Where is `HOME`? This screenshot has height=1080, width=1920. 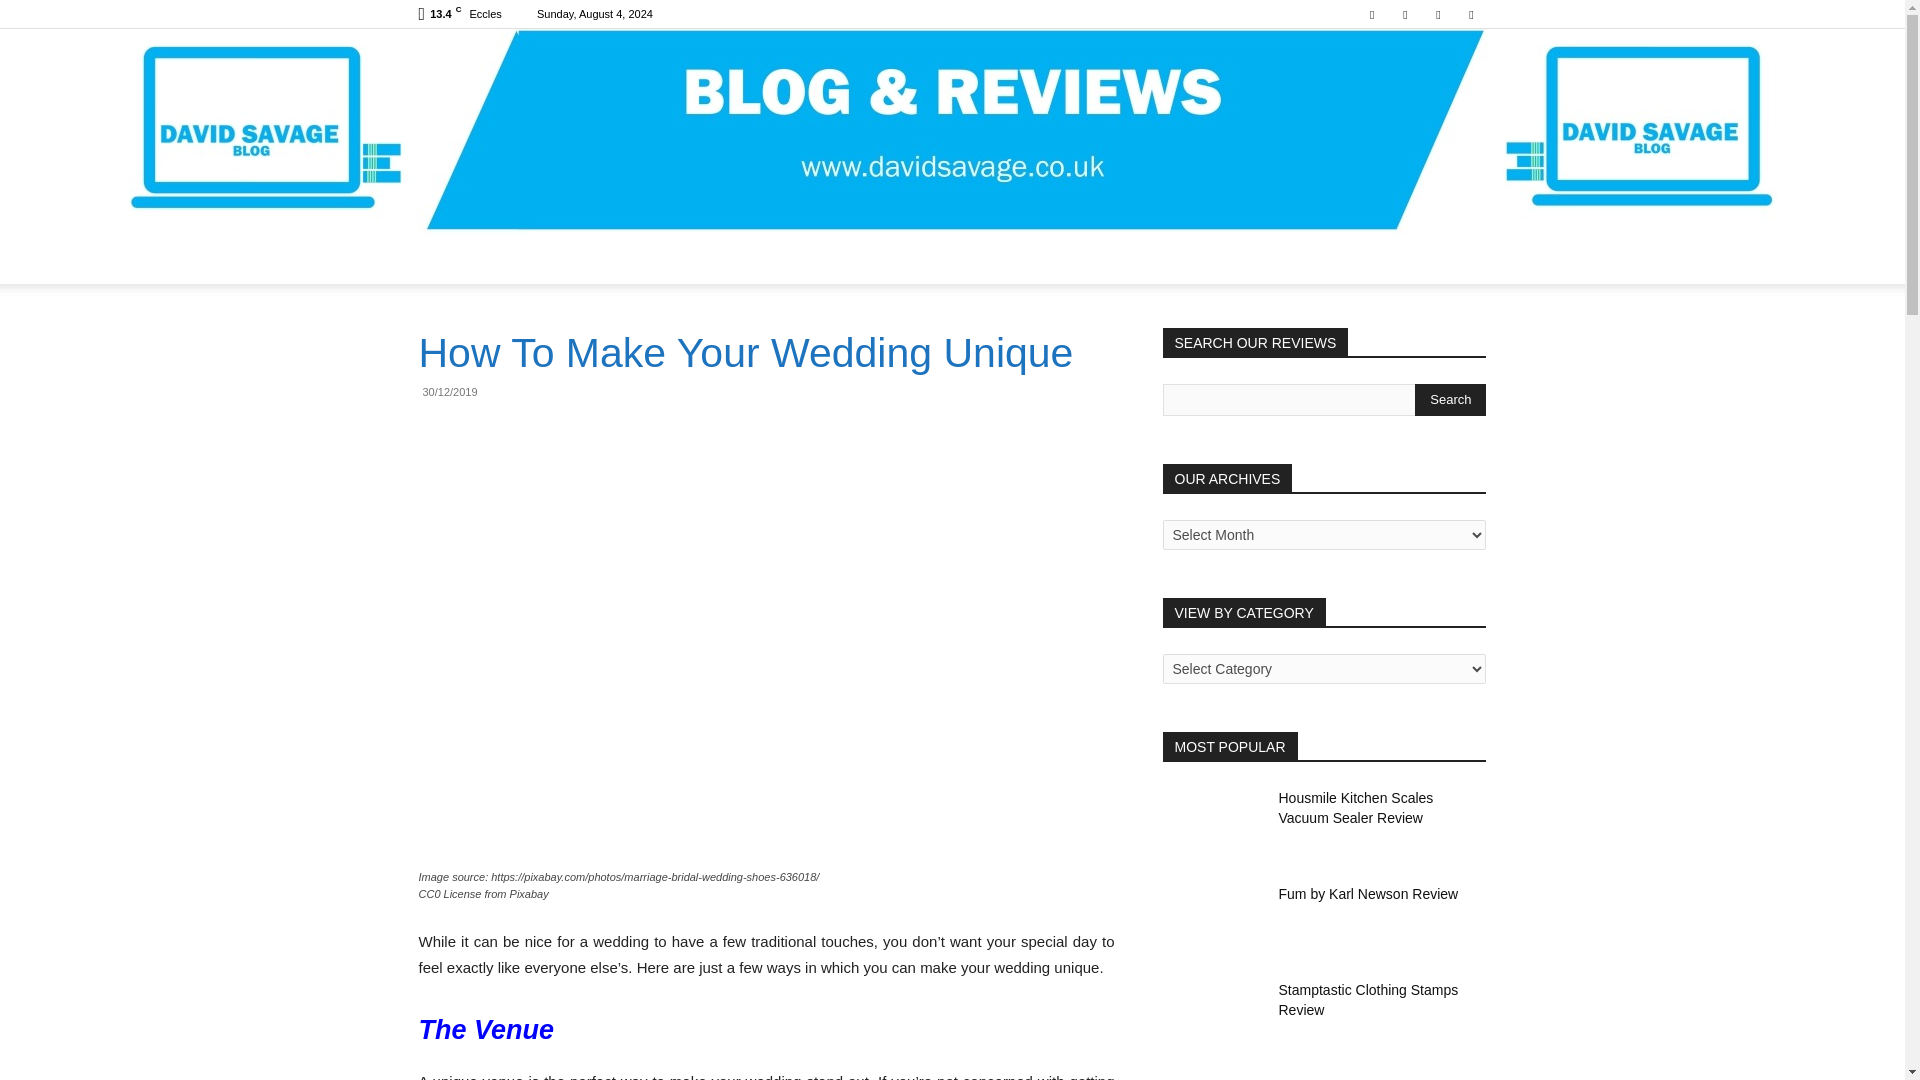 HOME is located at coordinates (452, 260).